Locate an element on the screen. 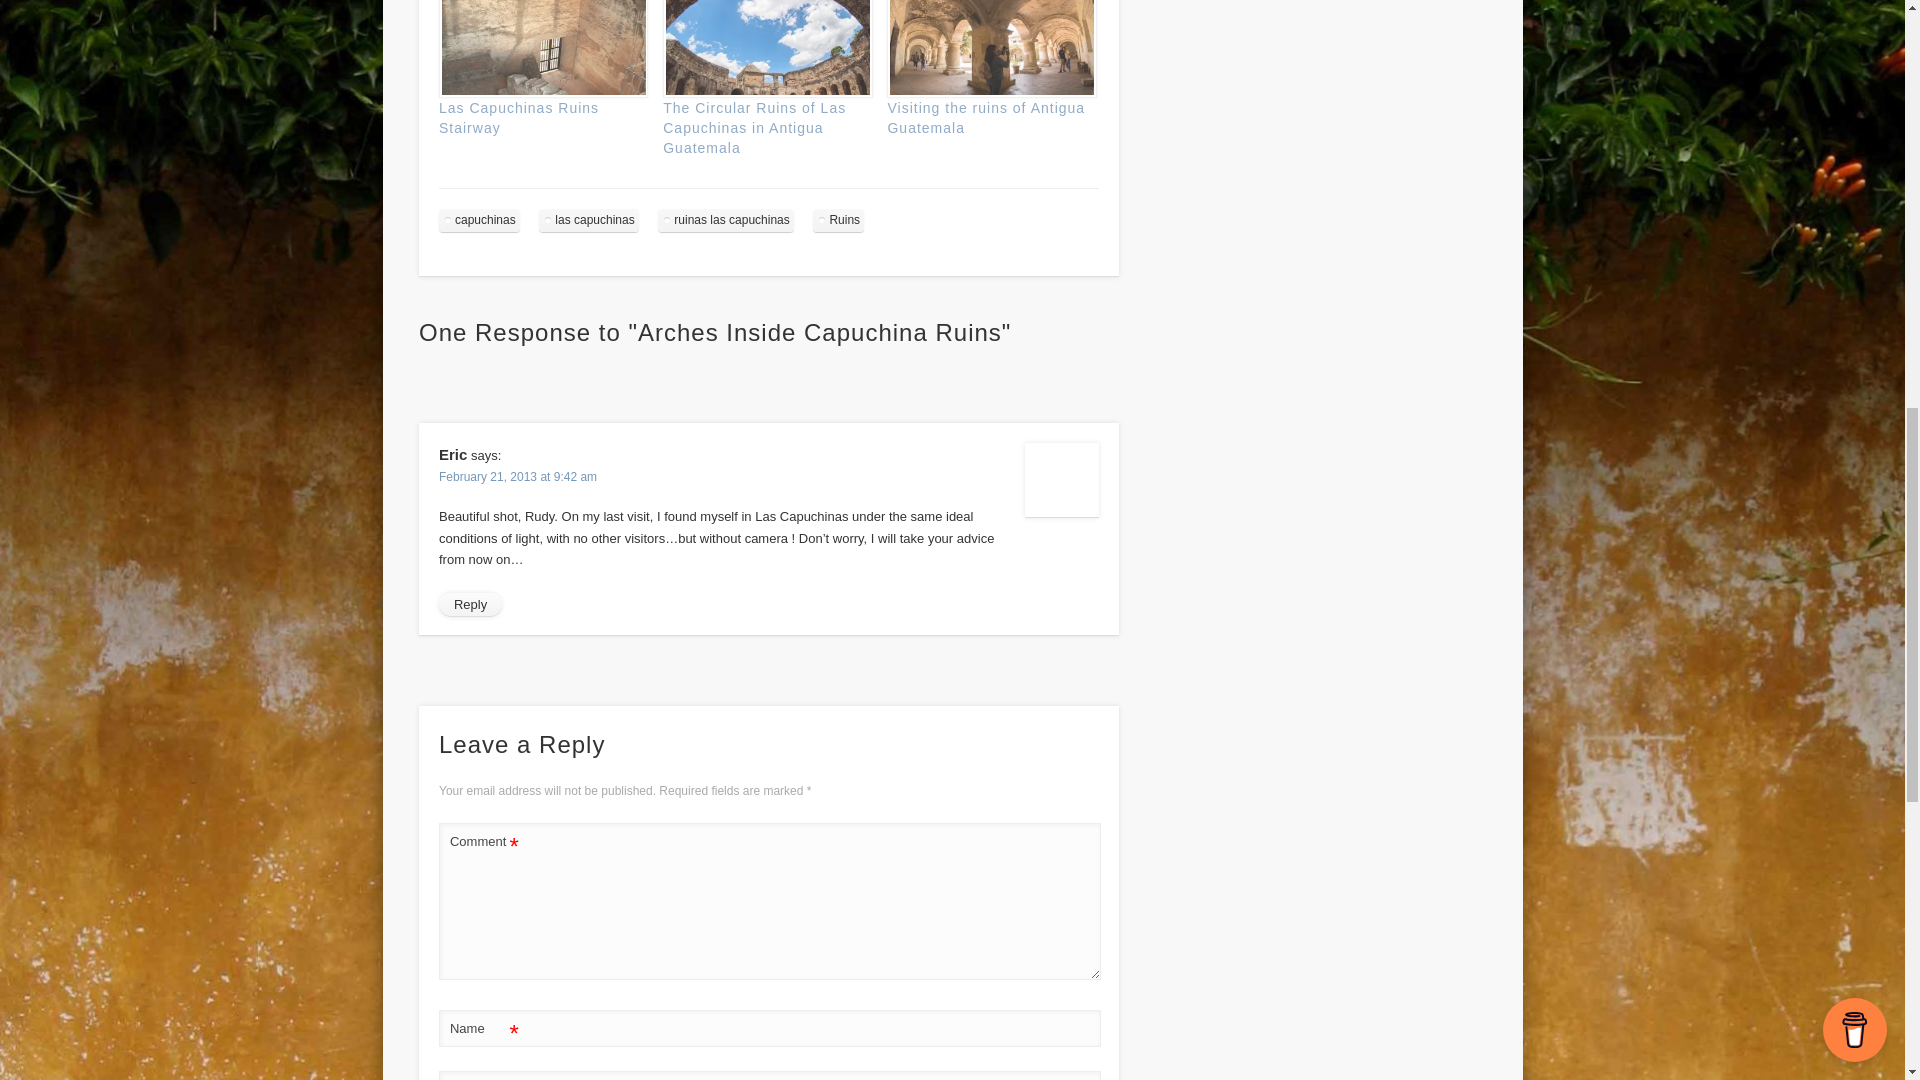  Las Capuchinas Ruins Stairway is located at coordinates (541, 49).